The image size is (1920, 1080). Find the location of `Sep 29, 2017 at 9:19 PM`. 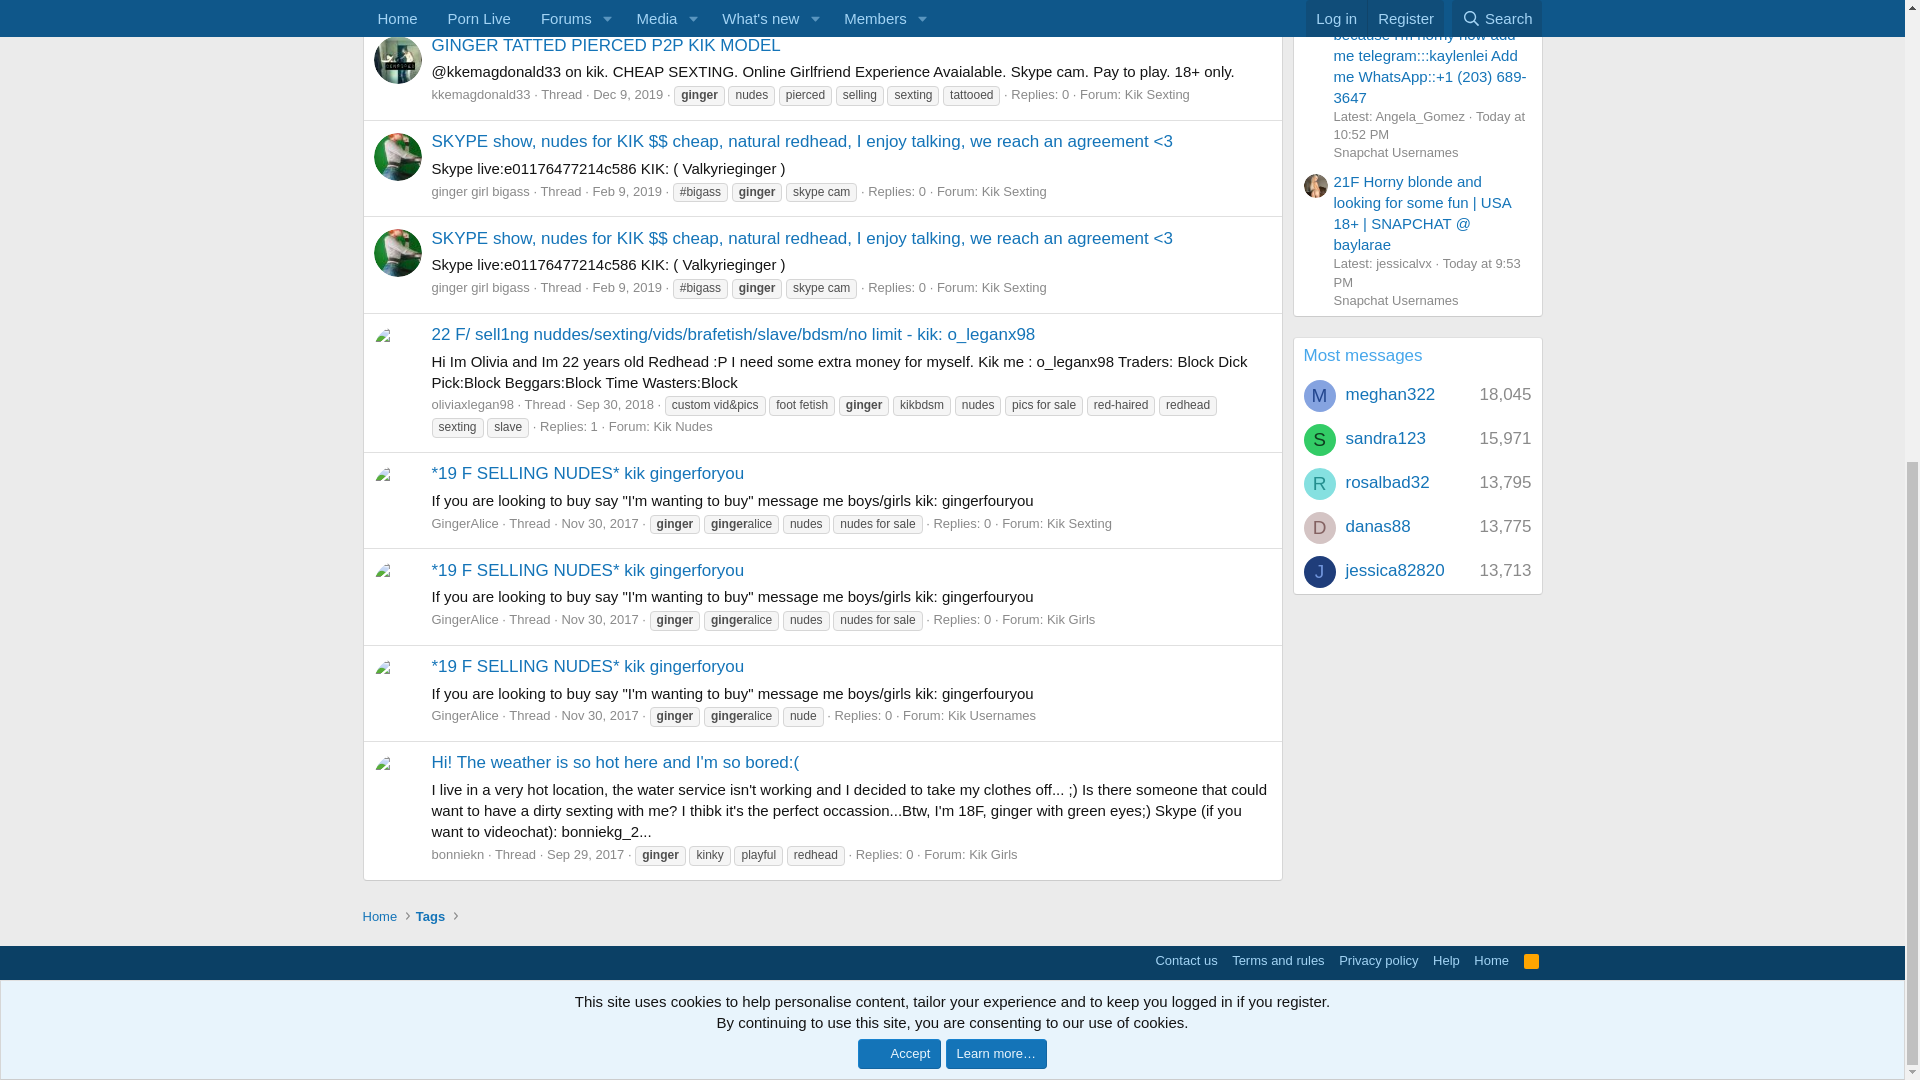

Sep 29, 2017 at 9:19 PM is located at coordinates (586, 854).